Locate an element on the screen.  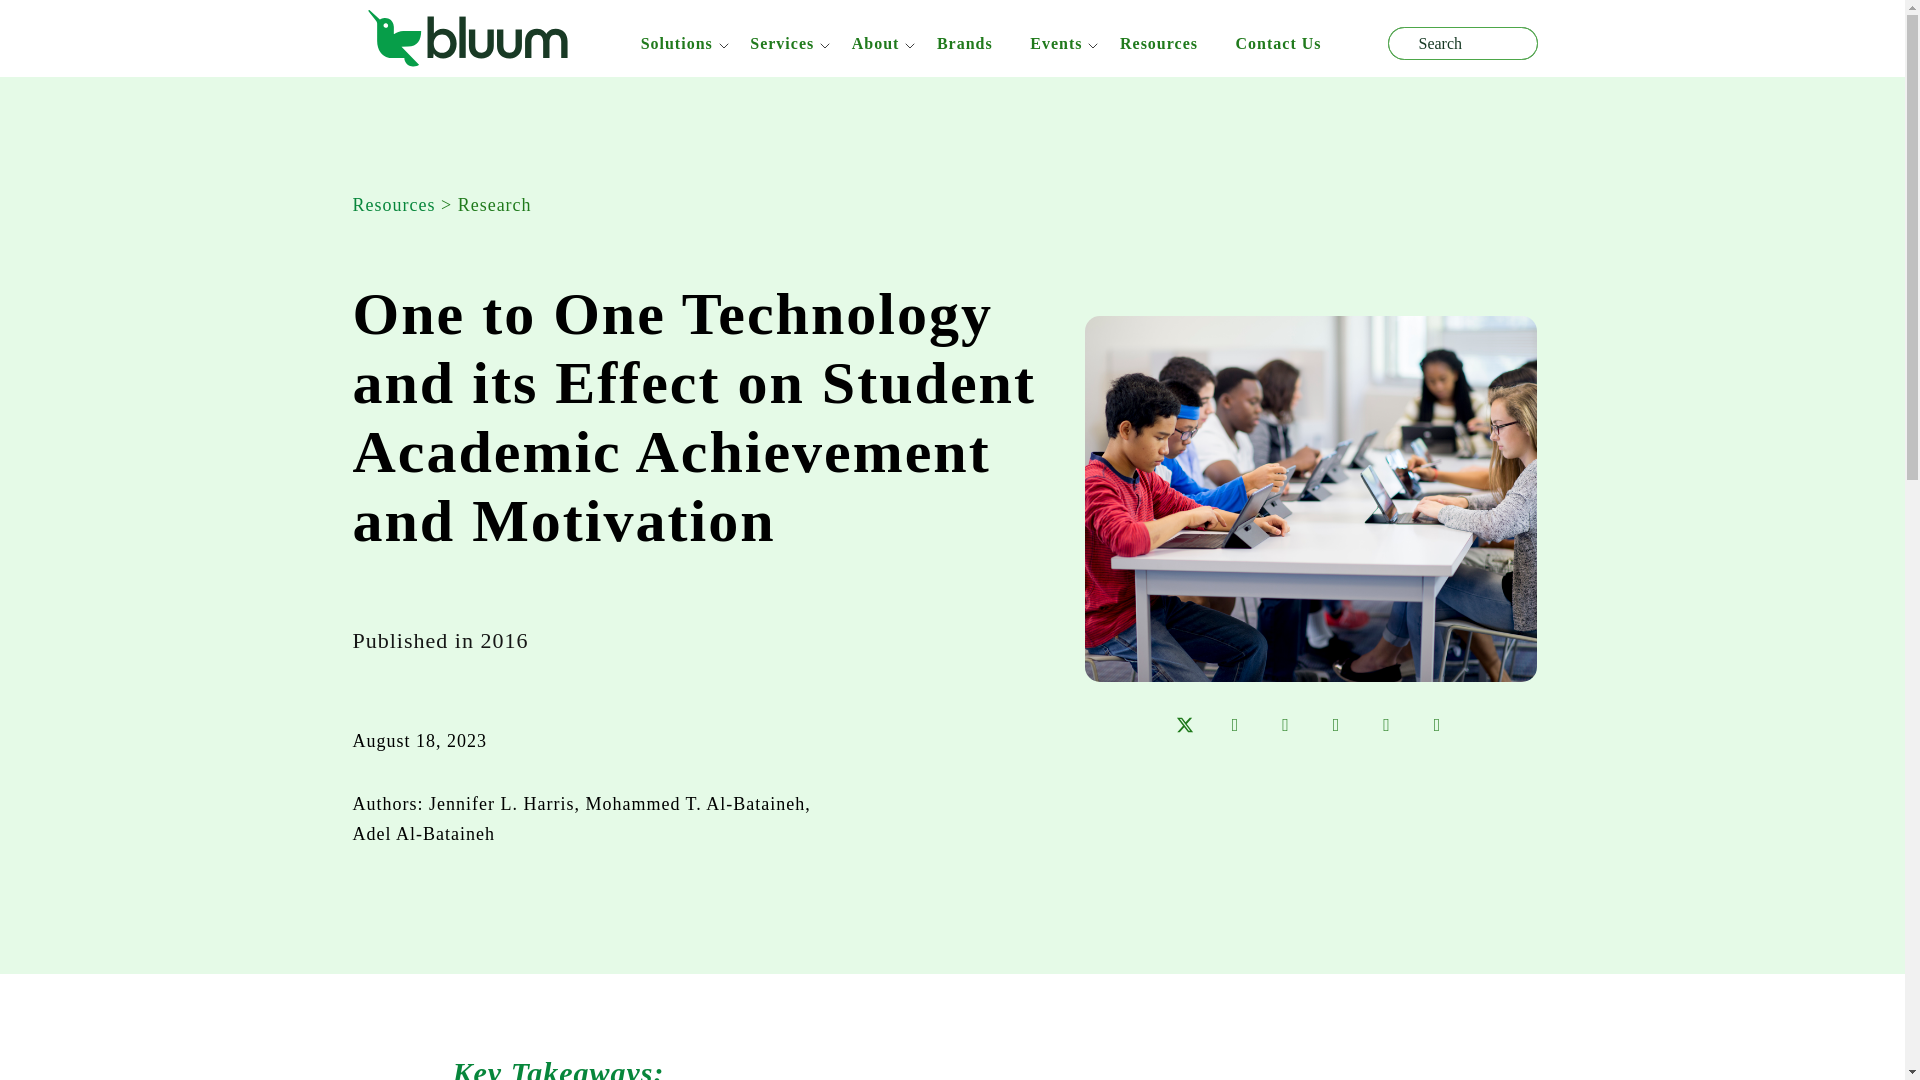
Share on Email is located at coordinates (1336, 724).